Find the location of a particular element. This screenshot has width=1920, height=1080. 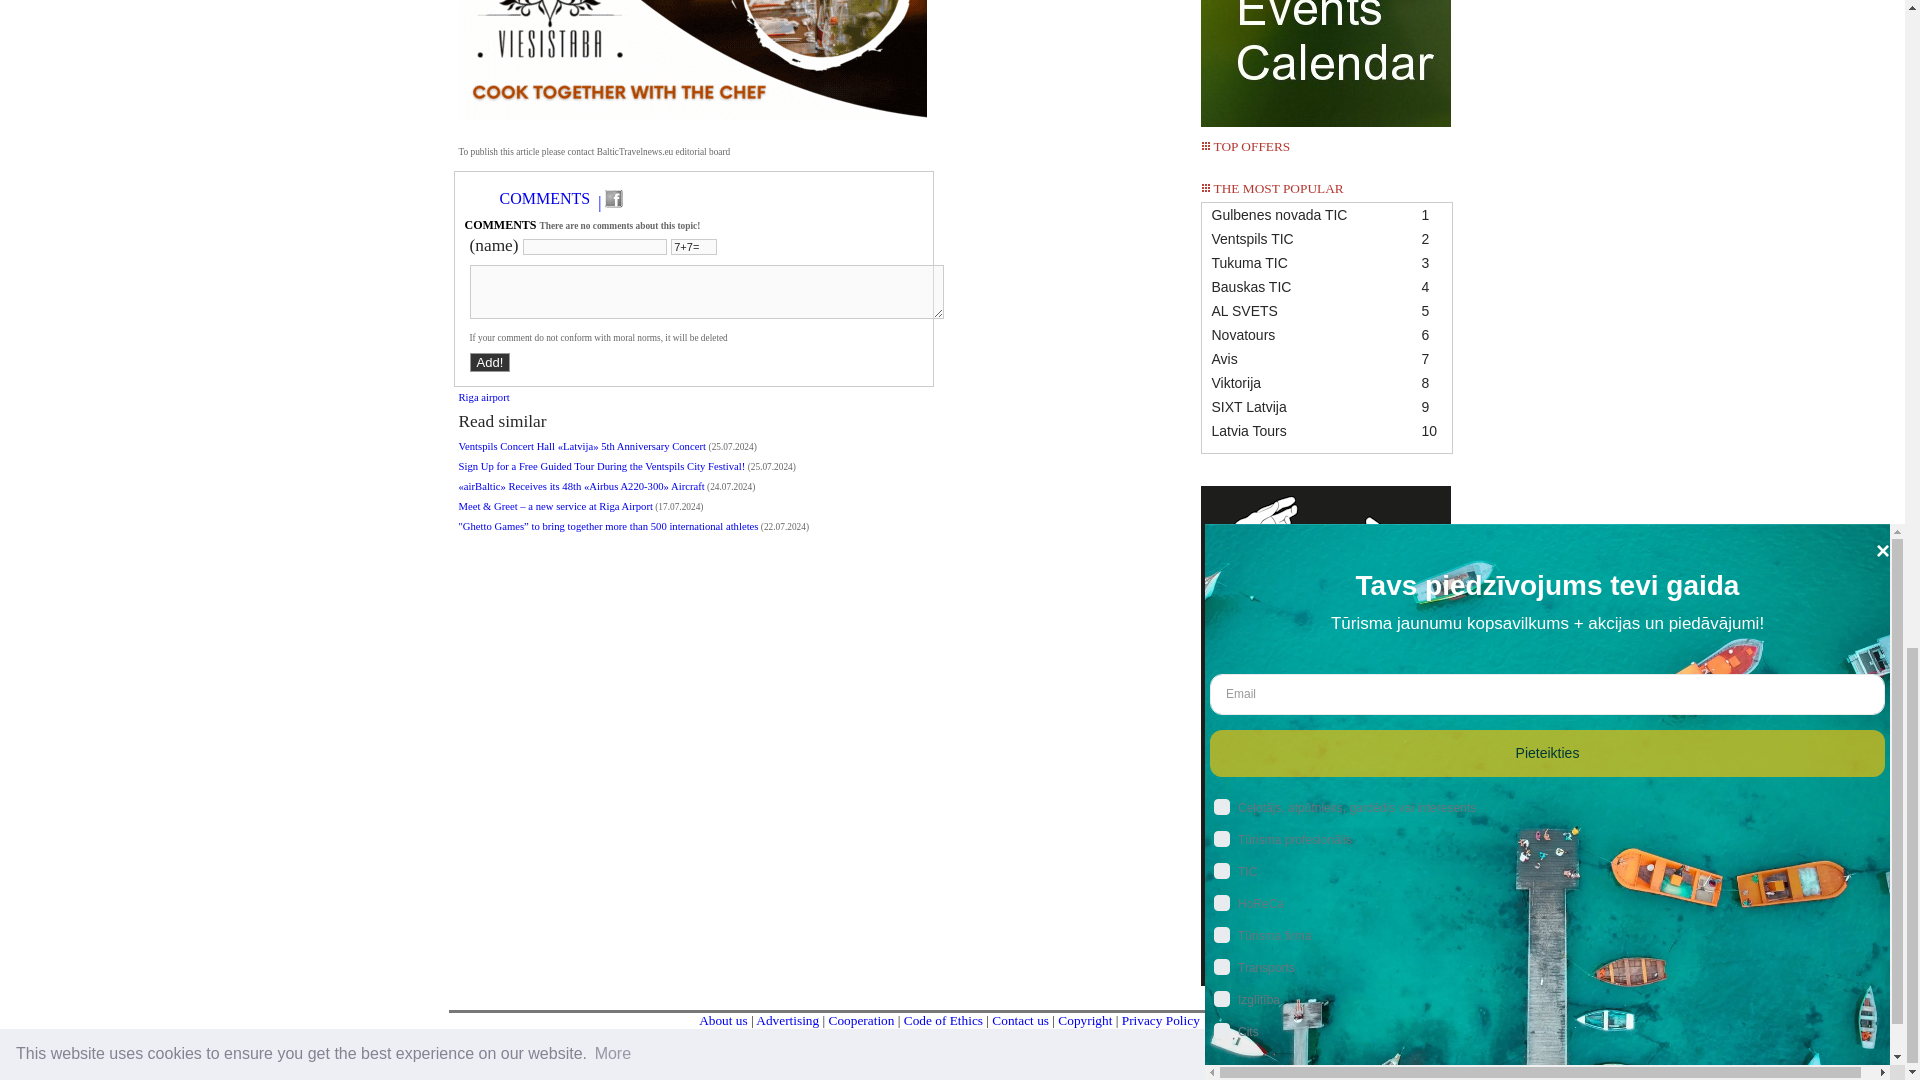

Gulbenes novada TIC is located at coordinates (1326, 214).